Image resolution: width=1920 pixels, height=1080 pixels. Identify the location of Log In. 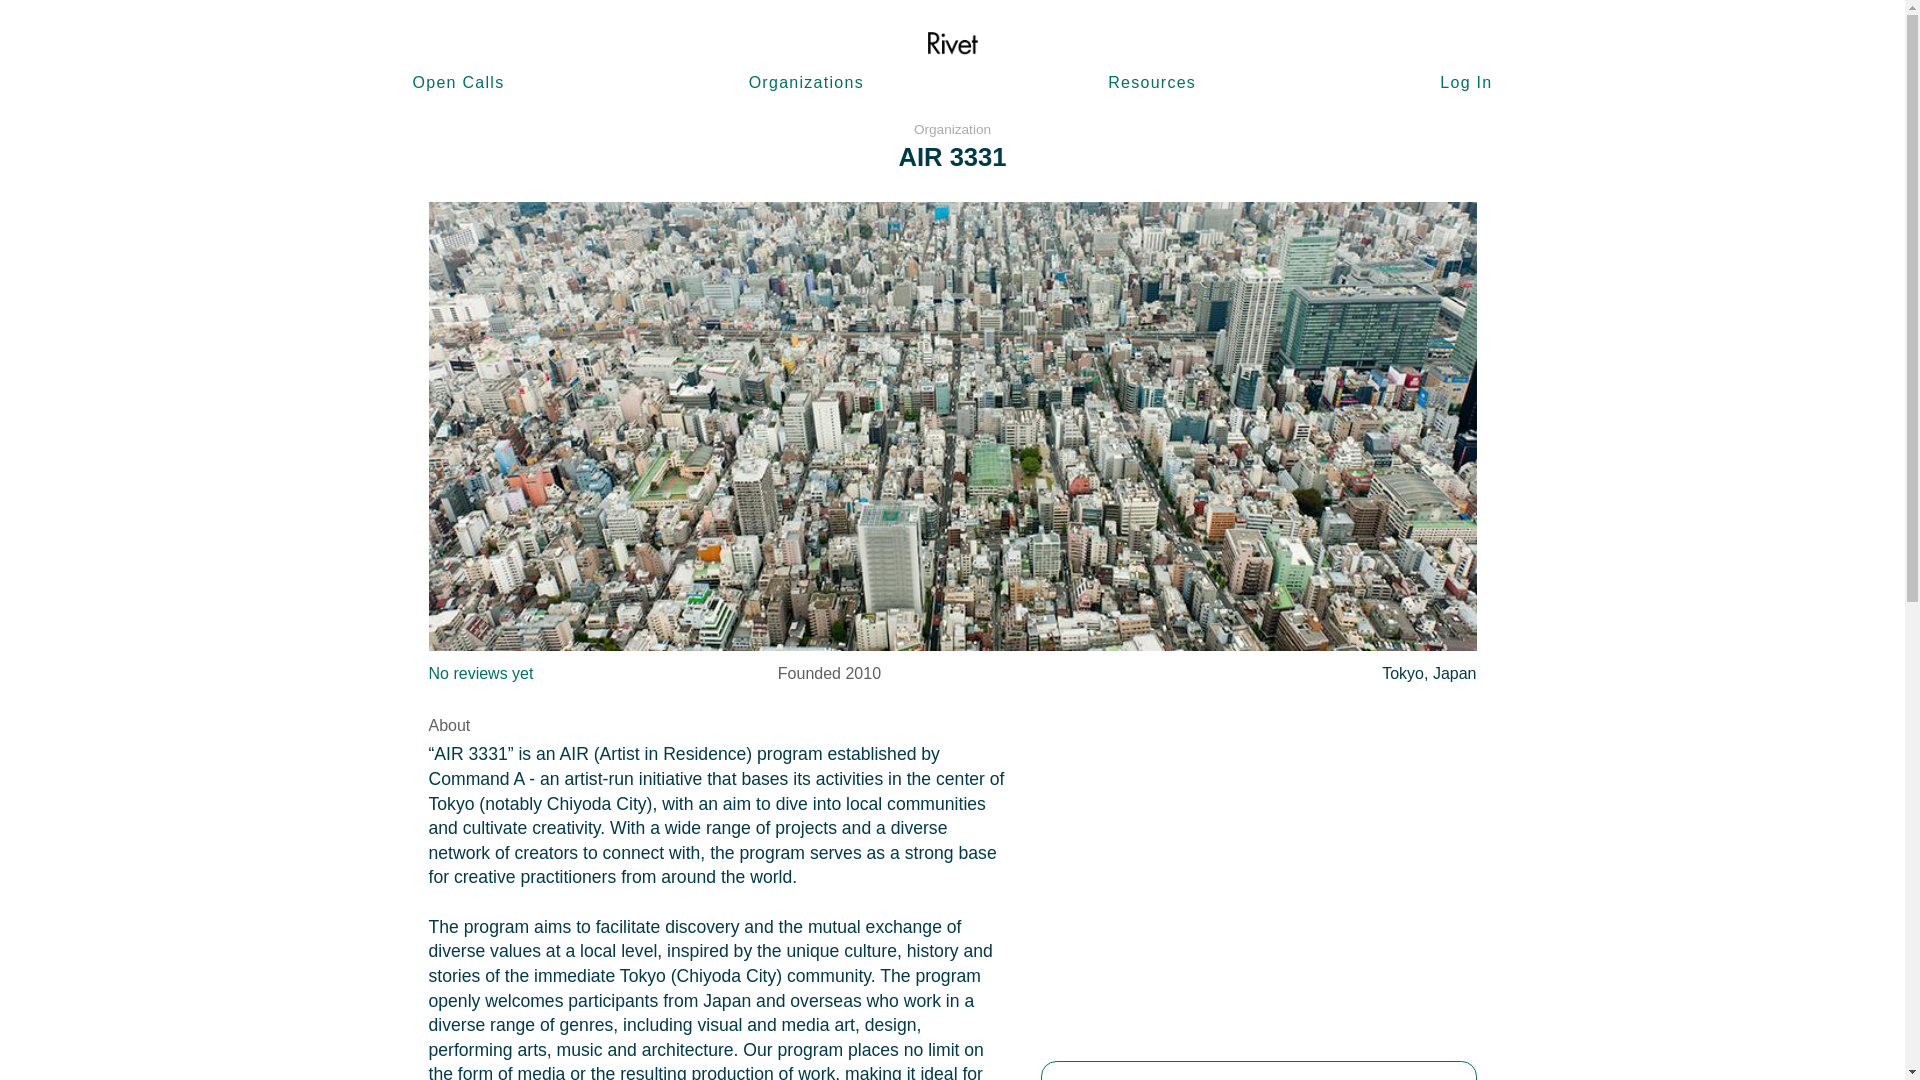
(1466, 82).